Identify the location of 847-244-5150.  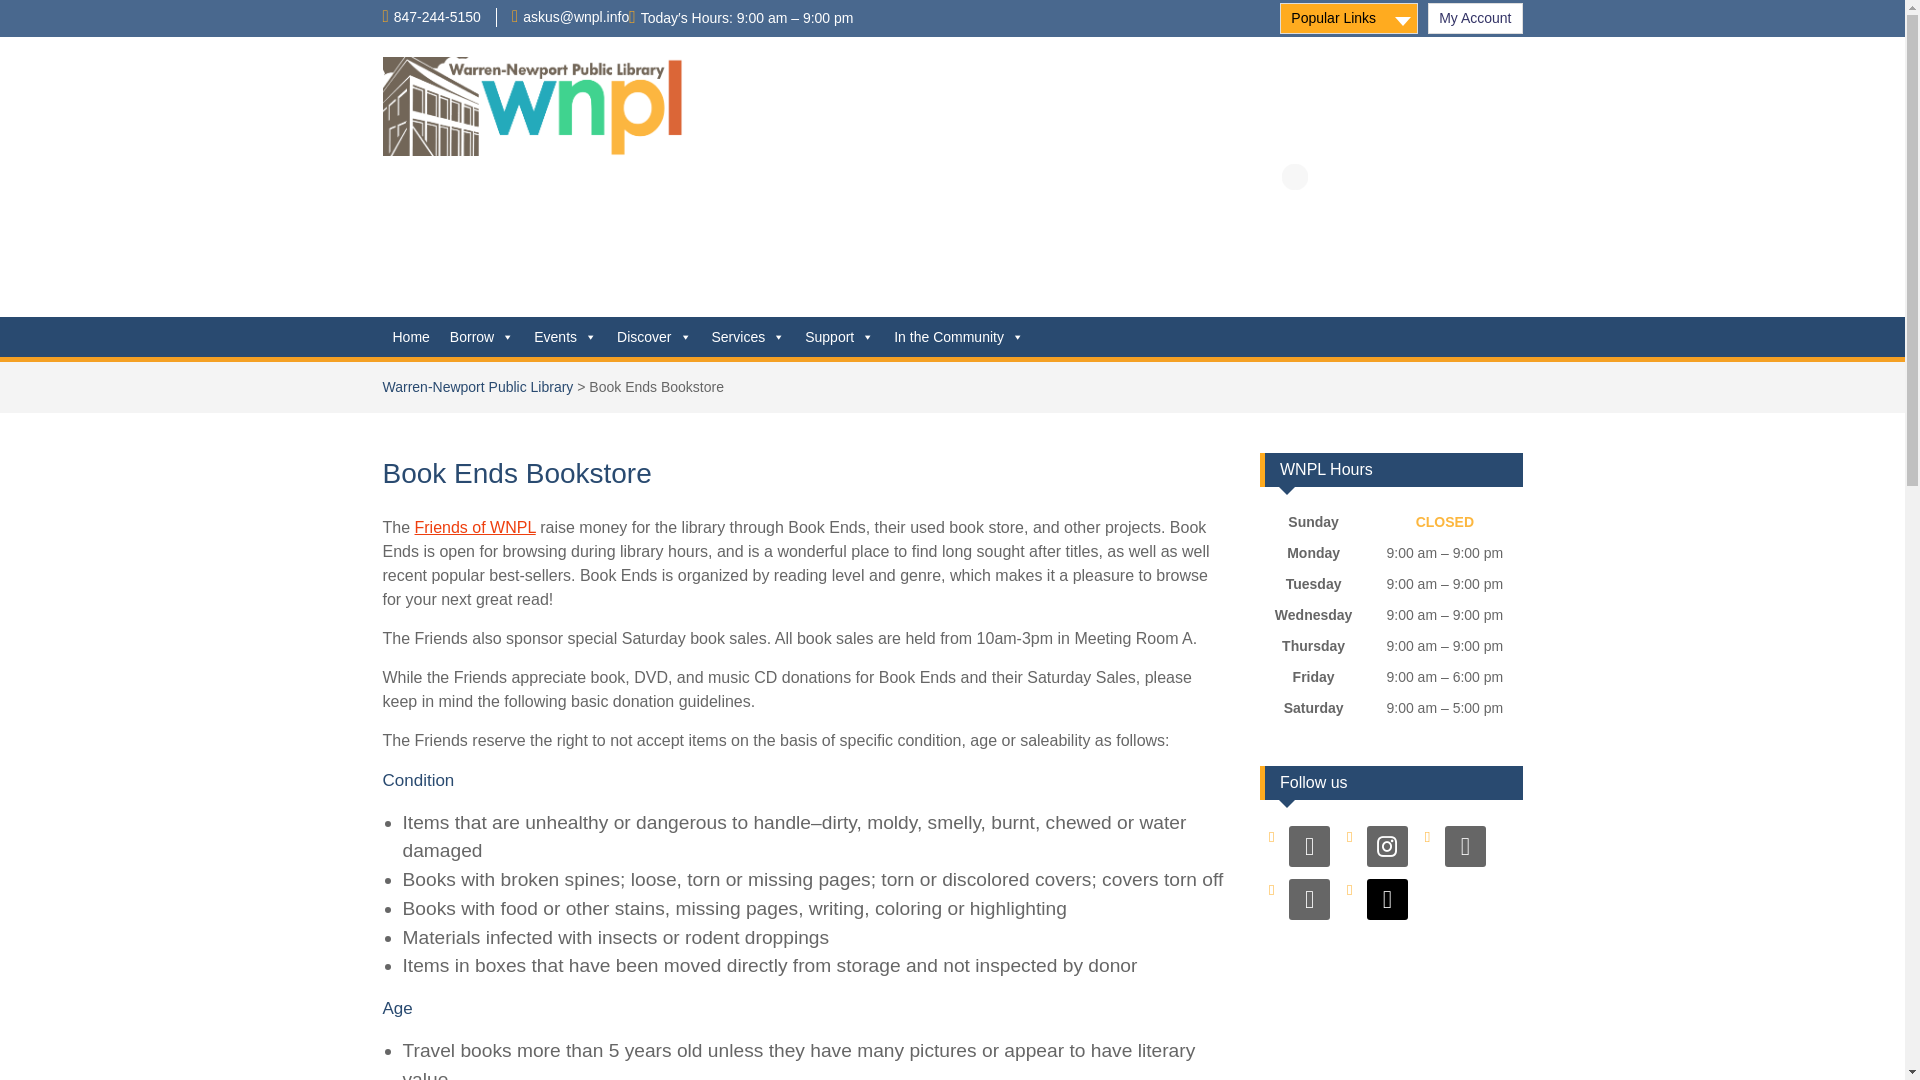
(437, 16).